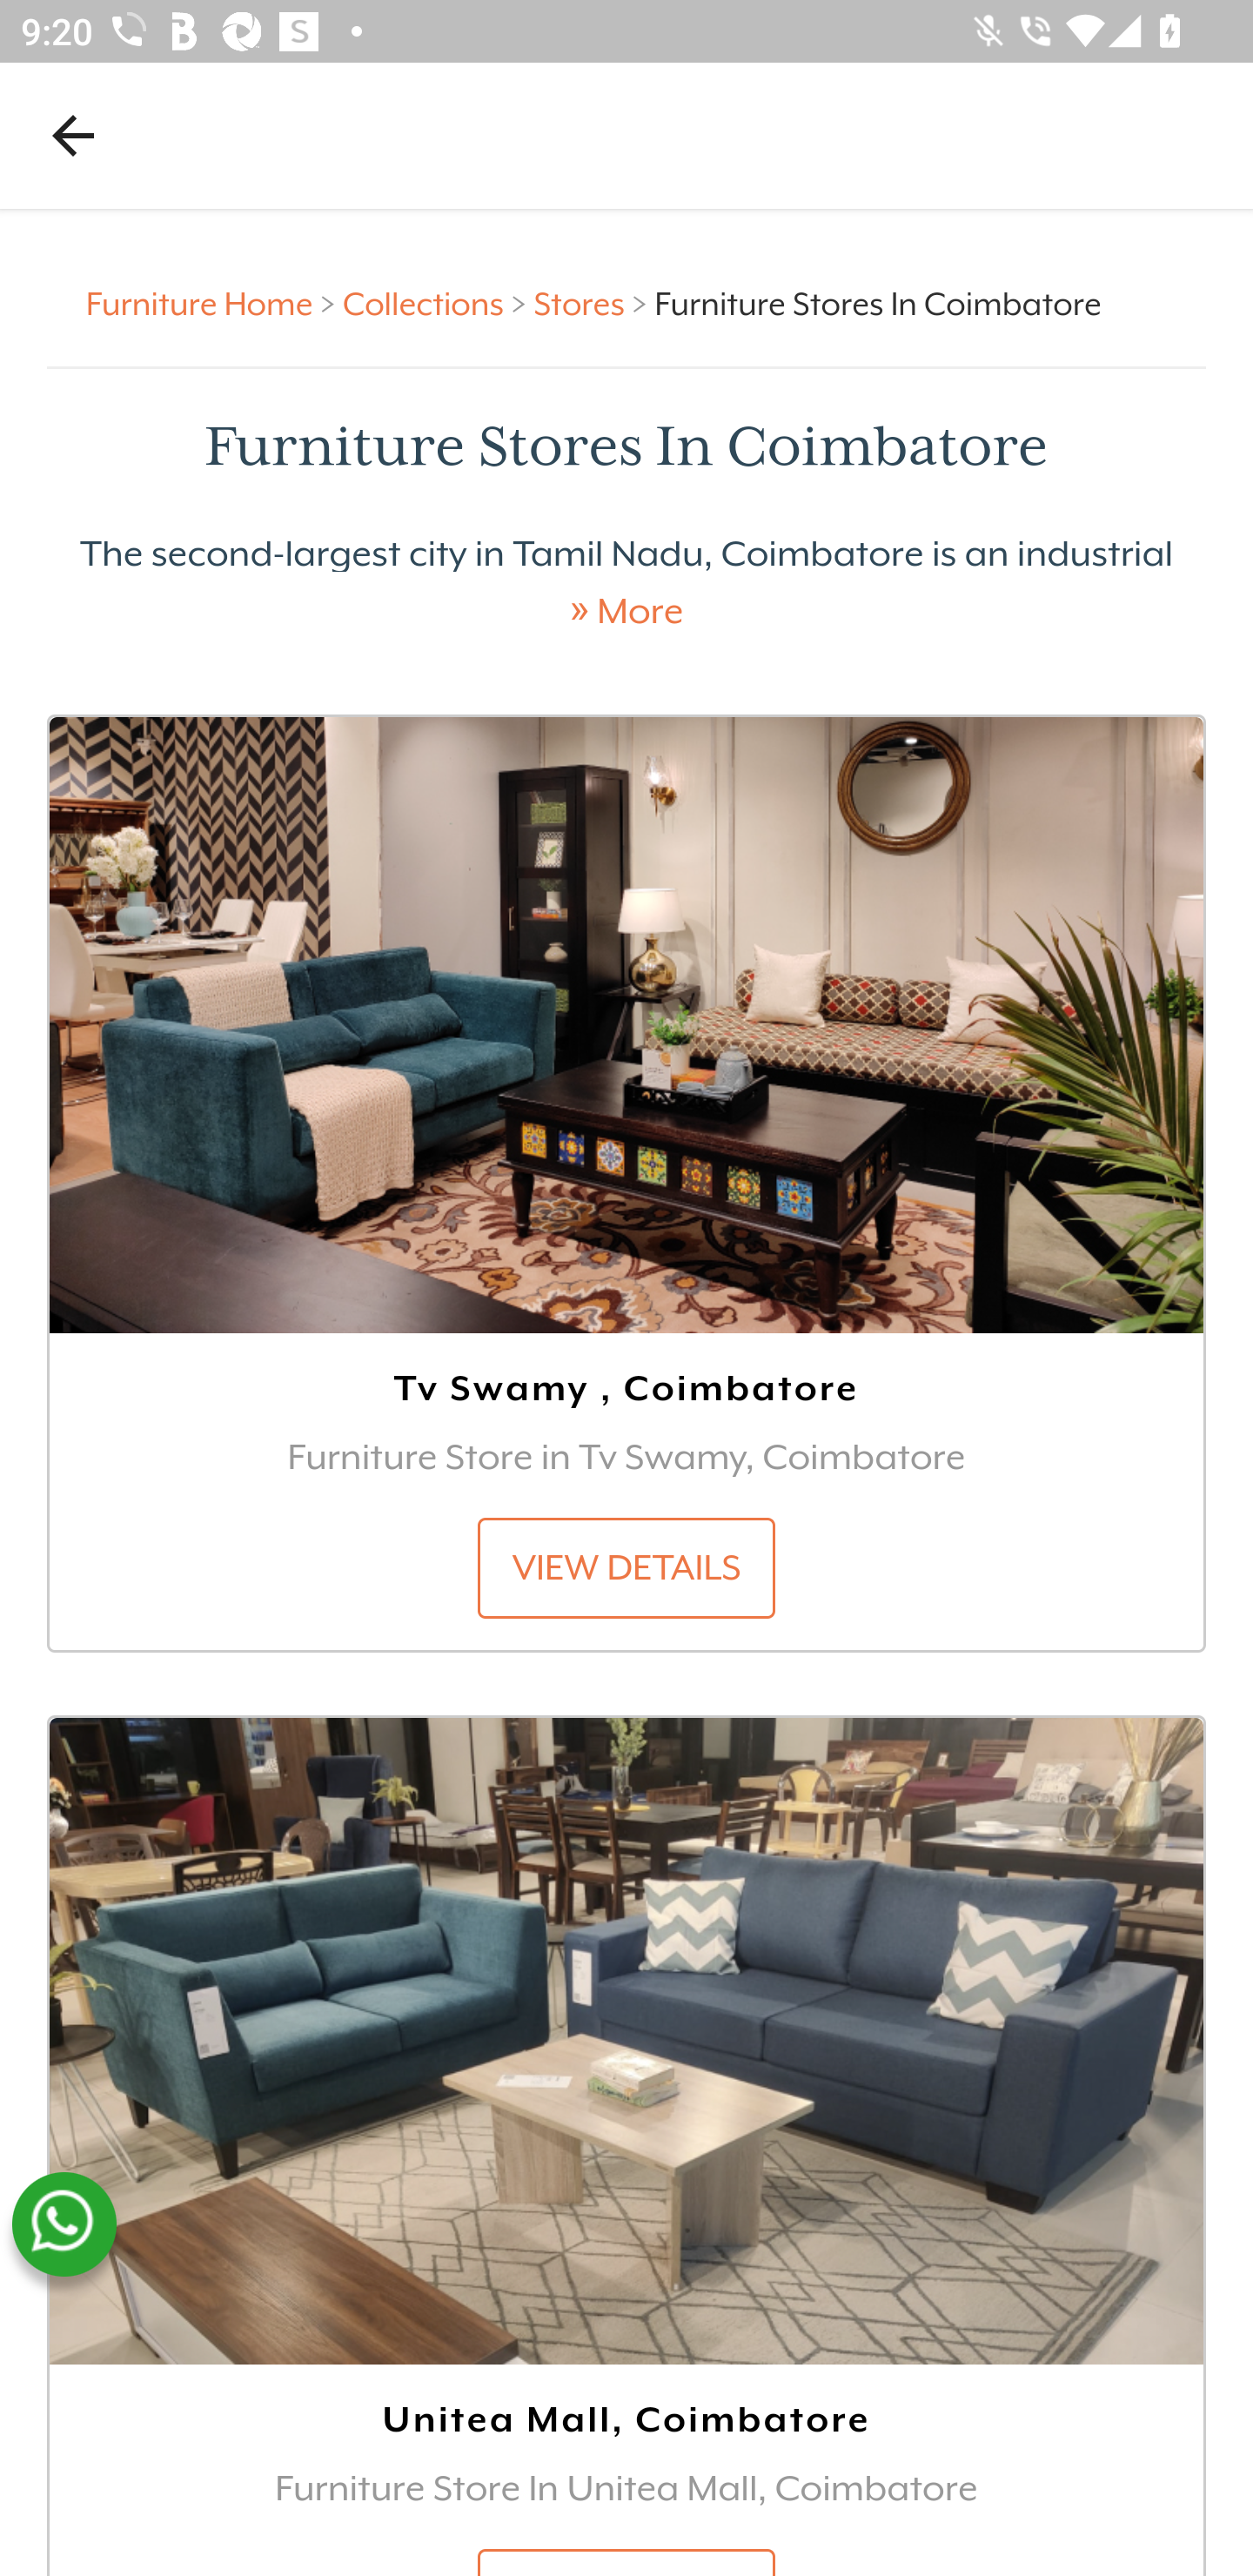  Describe the element at coordinates (626, 1566) in the screenshot. I see `VIEW DETAILS` at that location.